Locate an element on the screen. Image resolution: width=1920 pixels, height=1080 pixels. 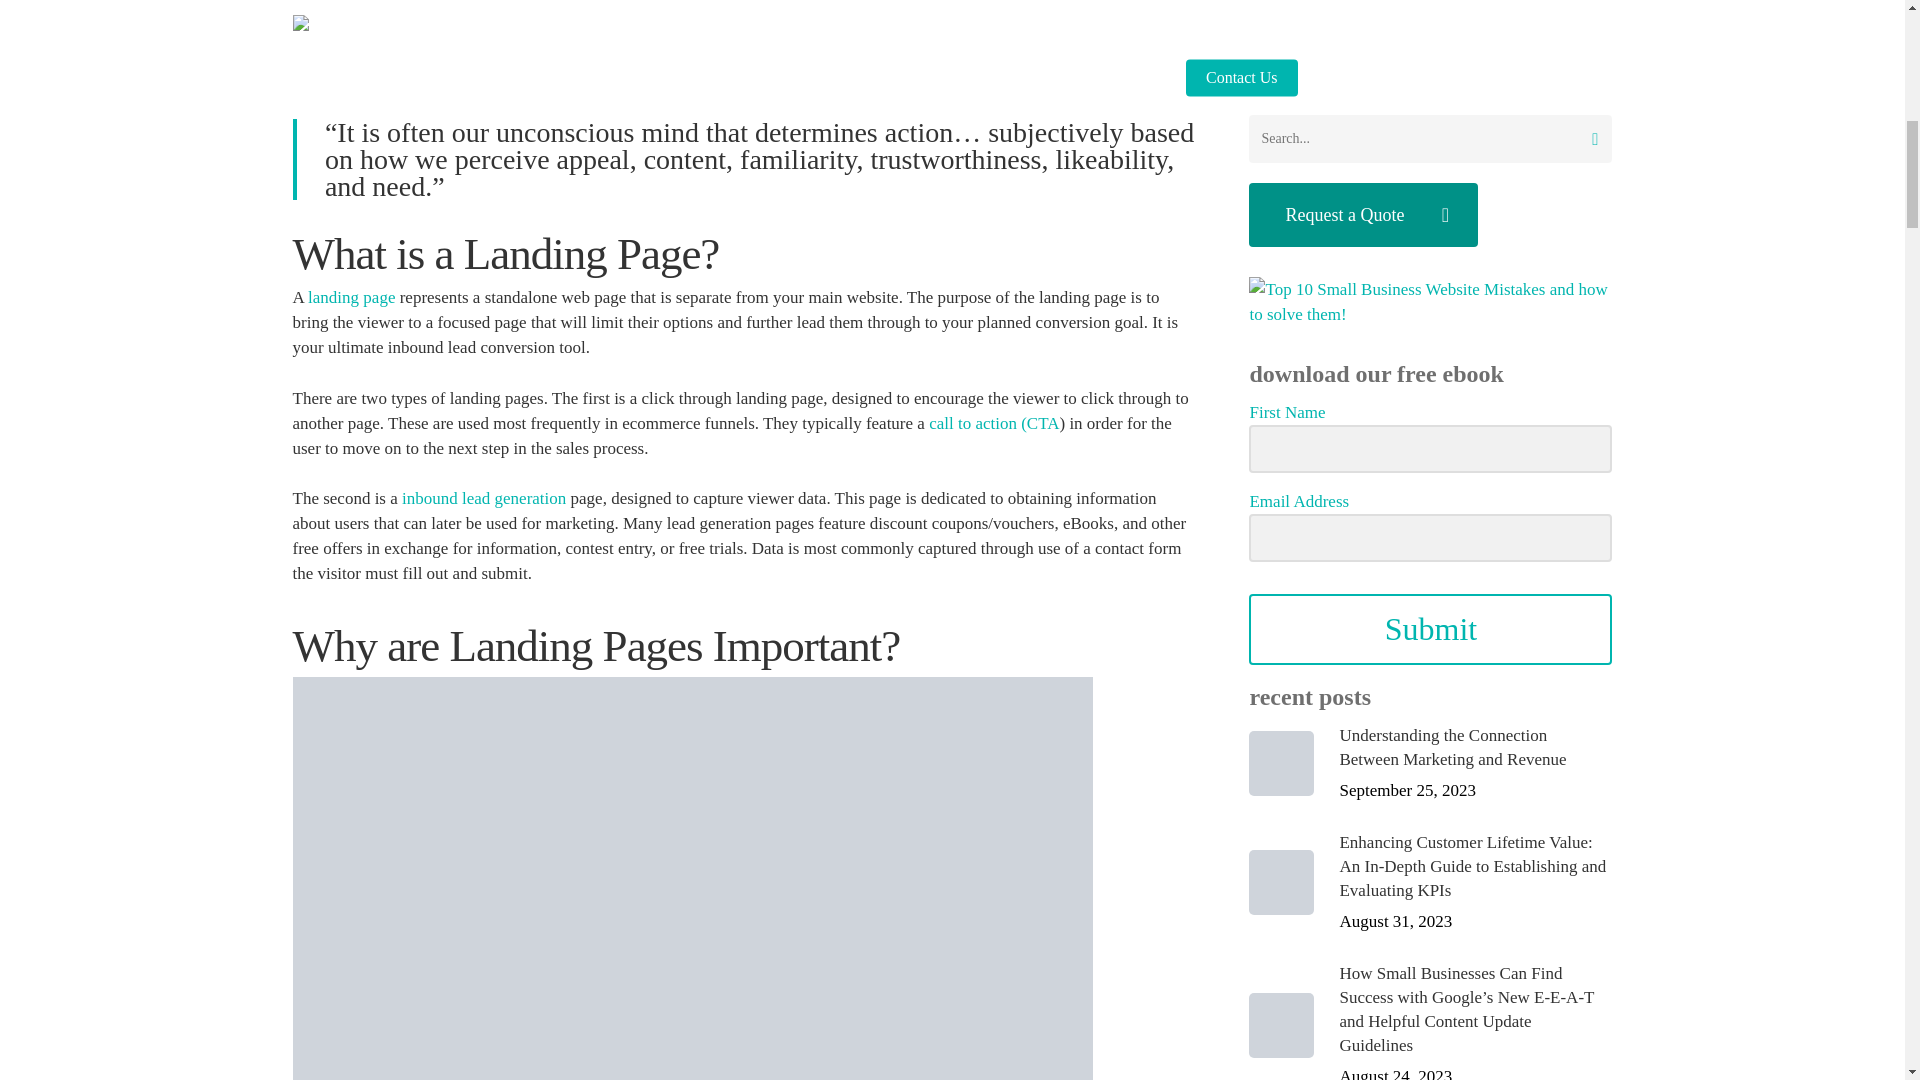
Search for: is located at coordinates (1430, 138).